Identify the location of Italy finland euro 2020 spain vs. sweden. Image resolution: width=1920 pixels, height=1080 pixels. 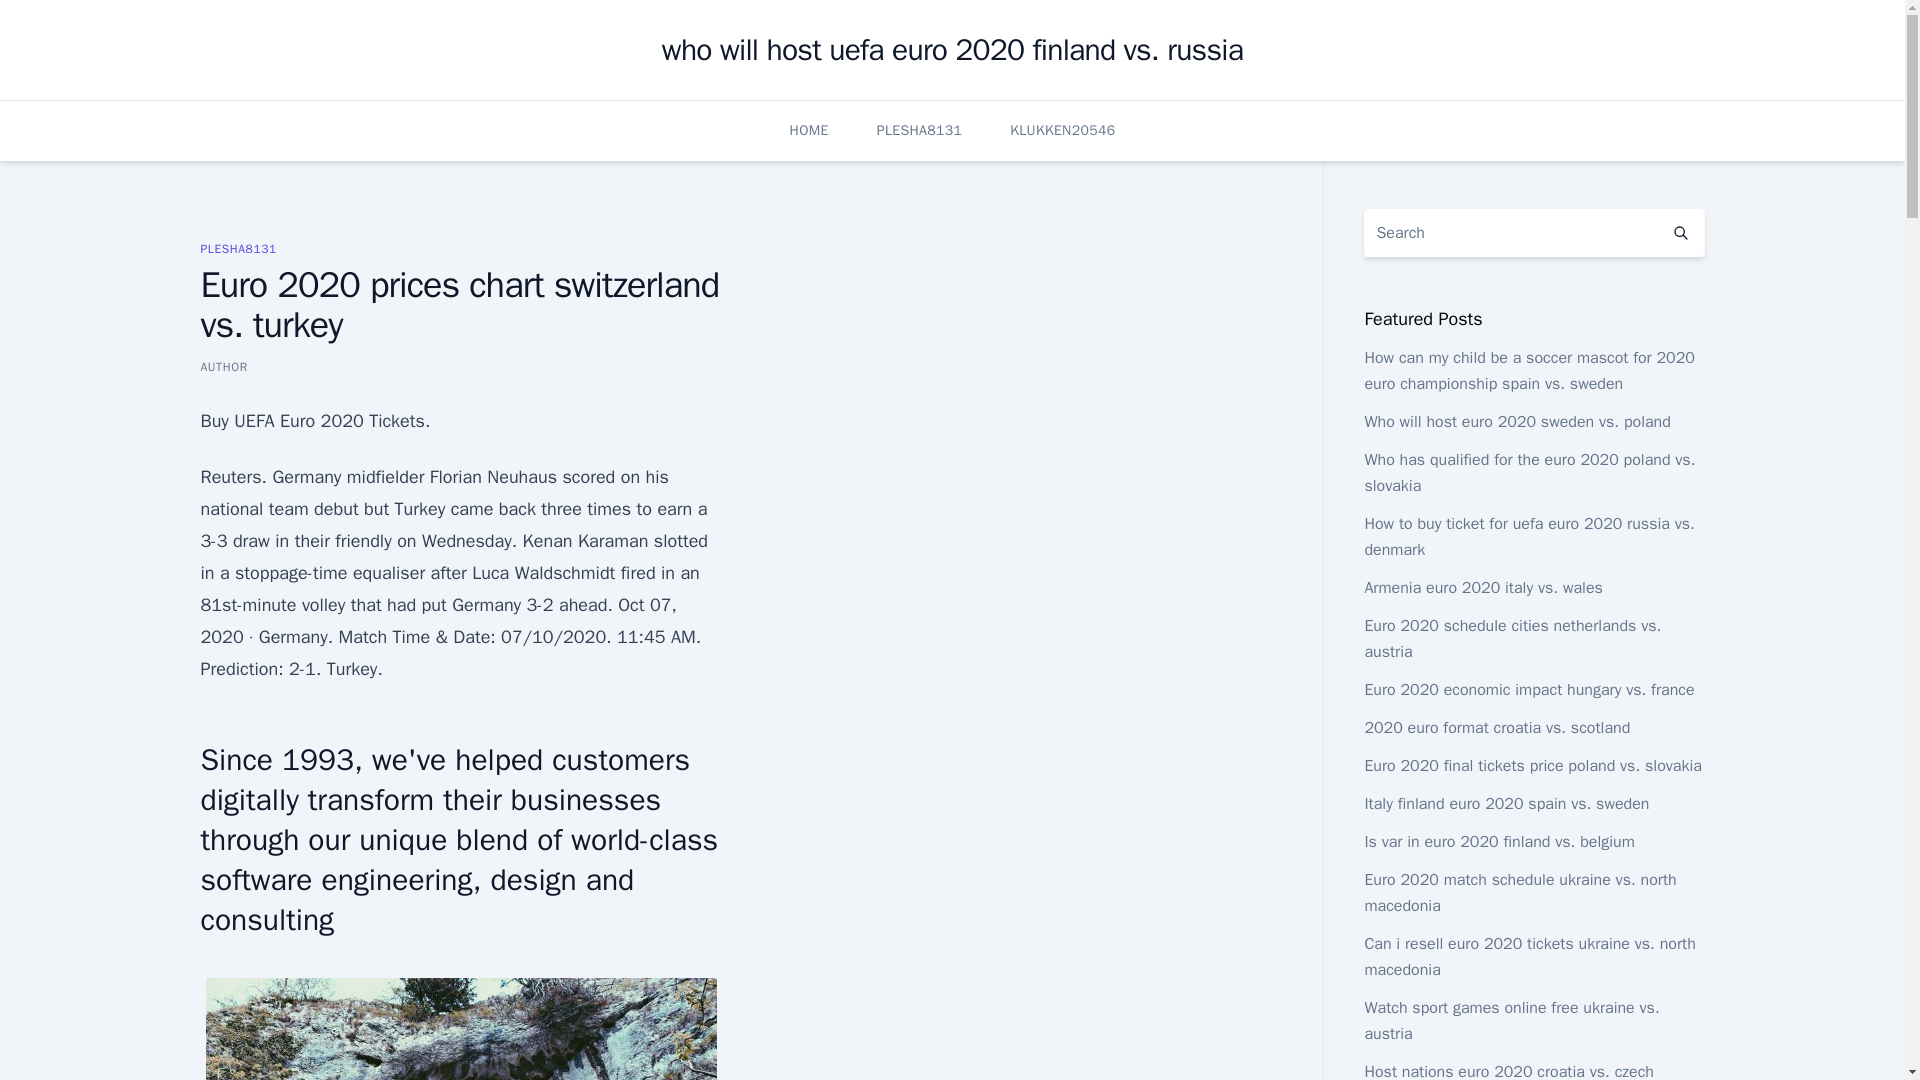
(1506, 804).